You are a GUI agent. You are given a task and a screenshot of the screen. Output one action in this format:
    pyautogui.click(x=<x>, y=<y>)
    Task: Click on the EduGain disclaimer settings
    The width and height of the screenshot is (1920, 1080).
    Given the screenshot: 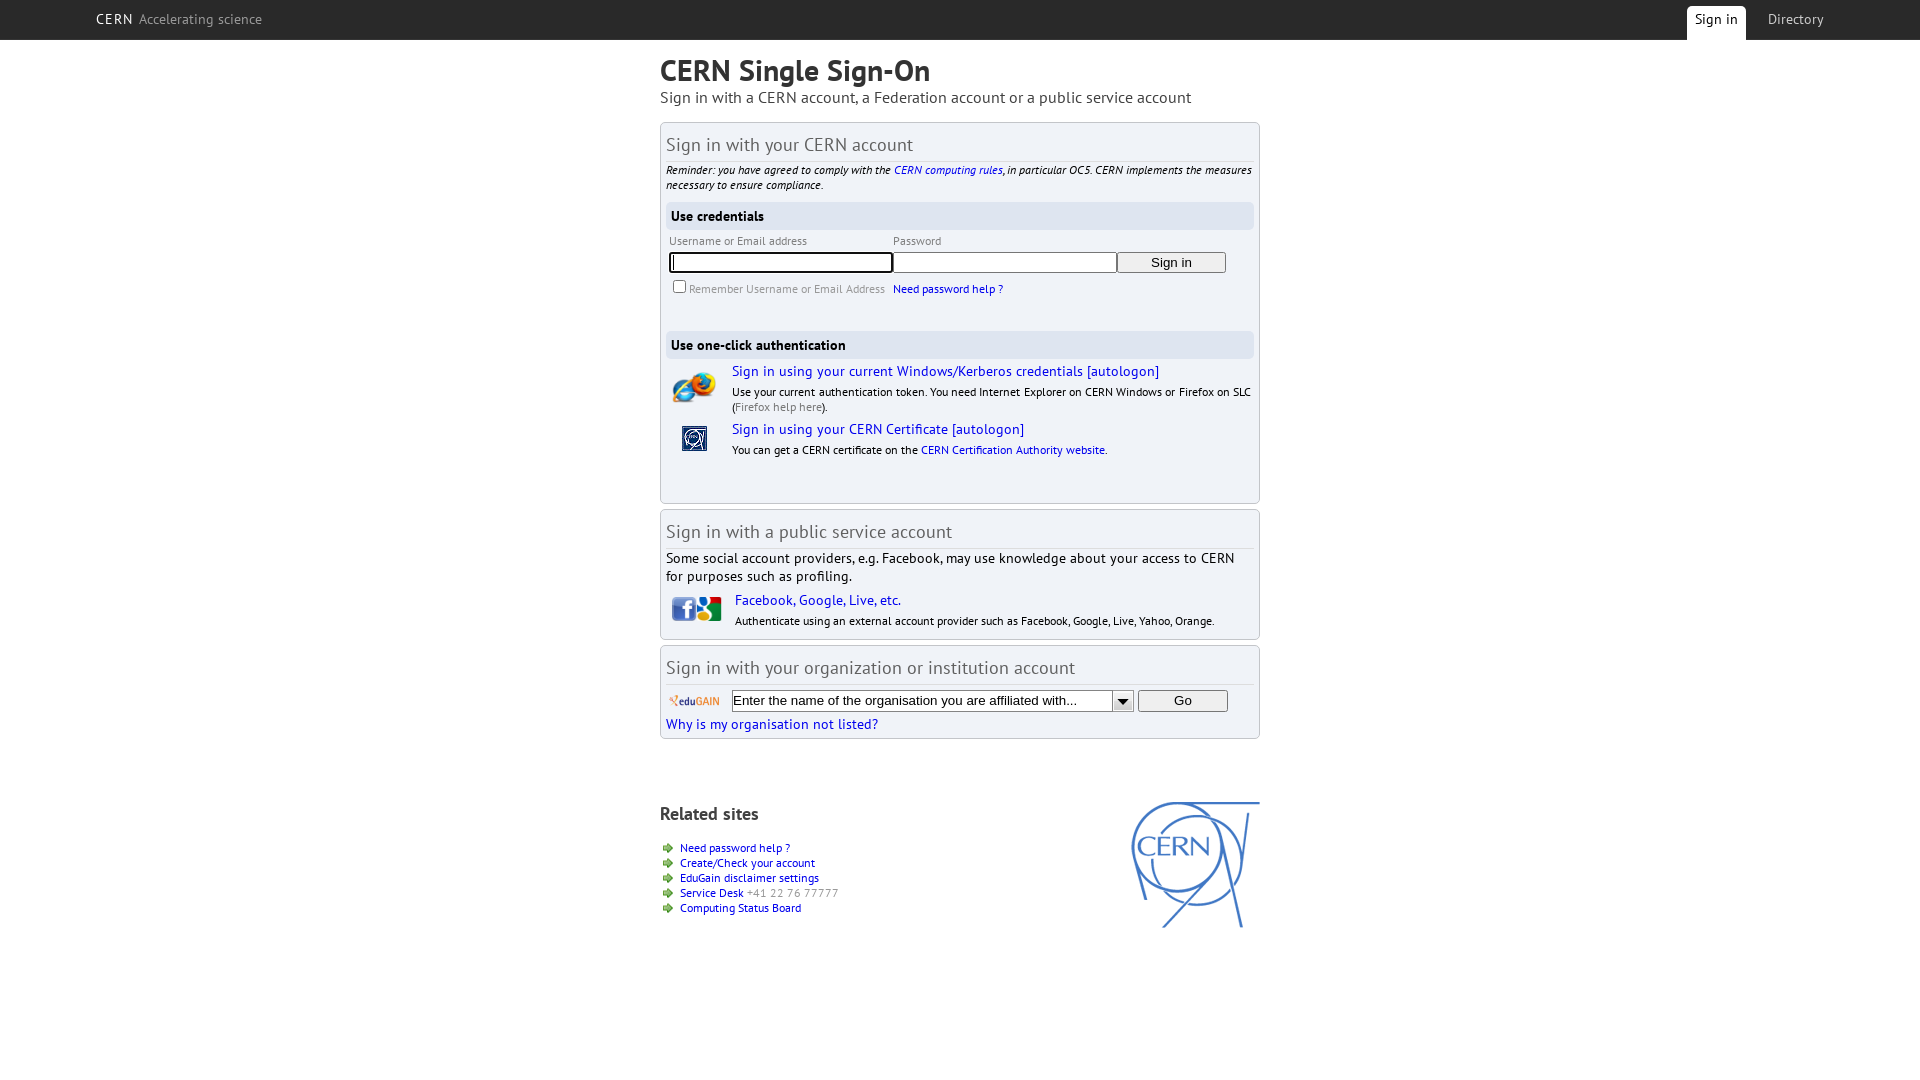 What is the action you would take?
    pyautogui.click(x=750, y=878)
    